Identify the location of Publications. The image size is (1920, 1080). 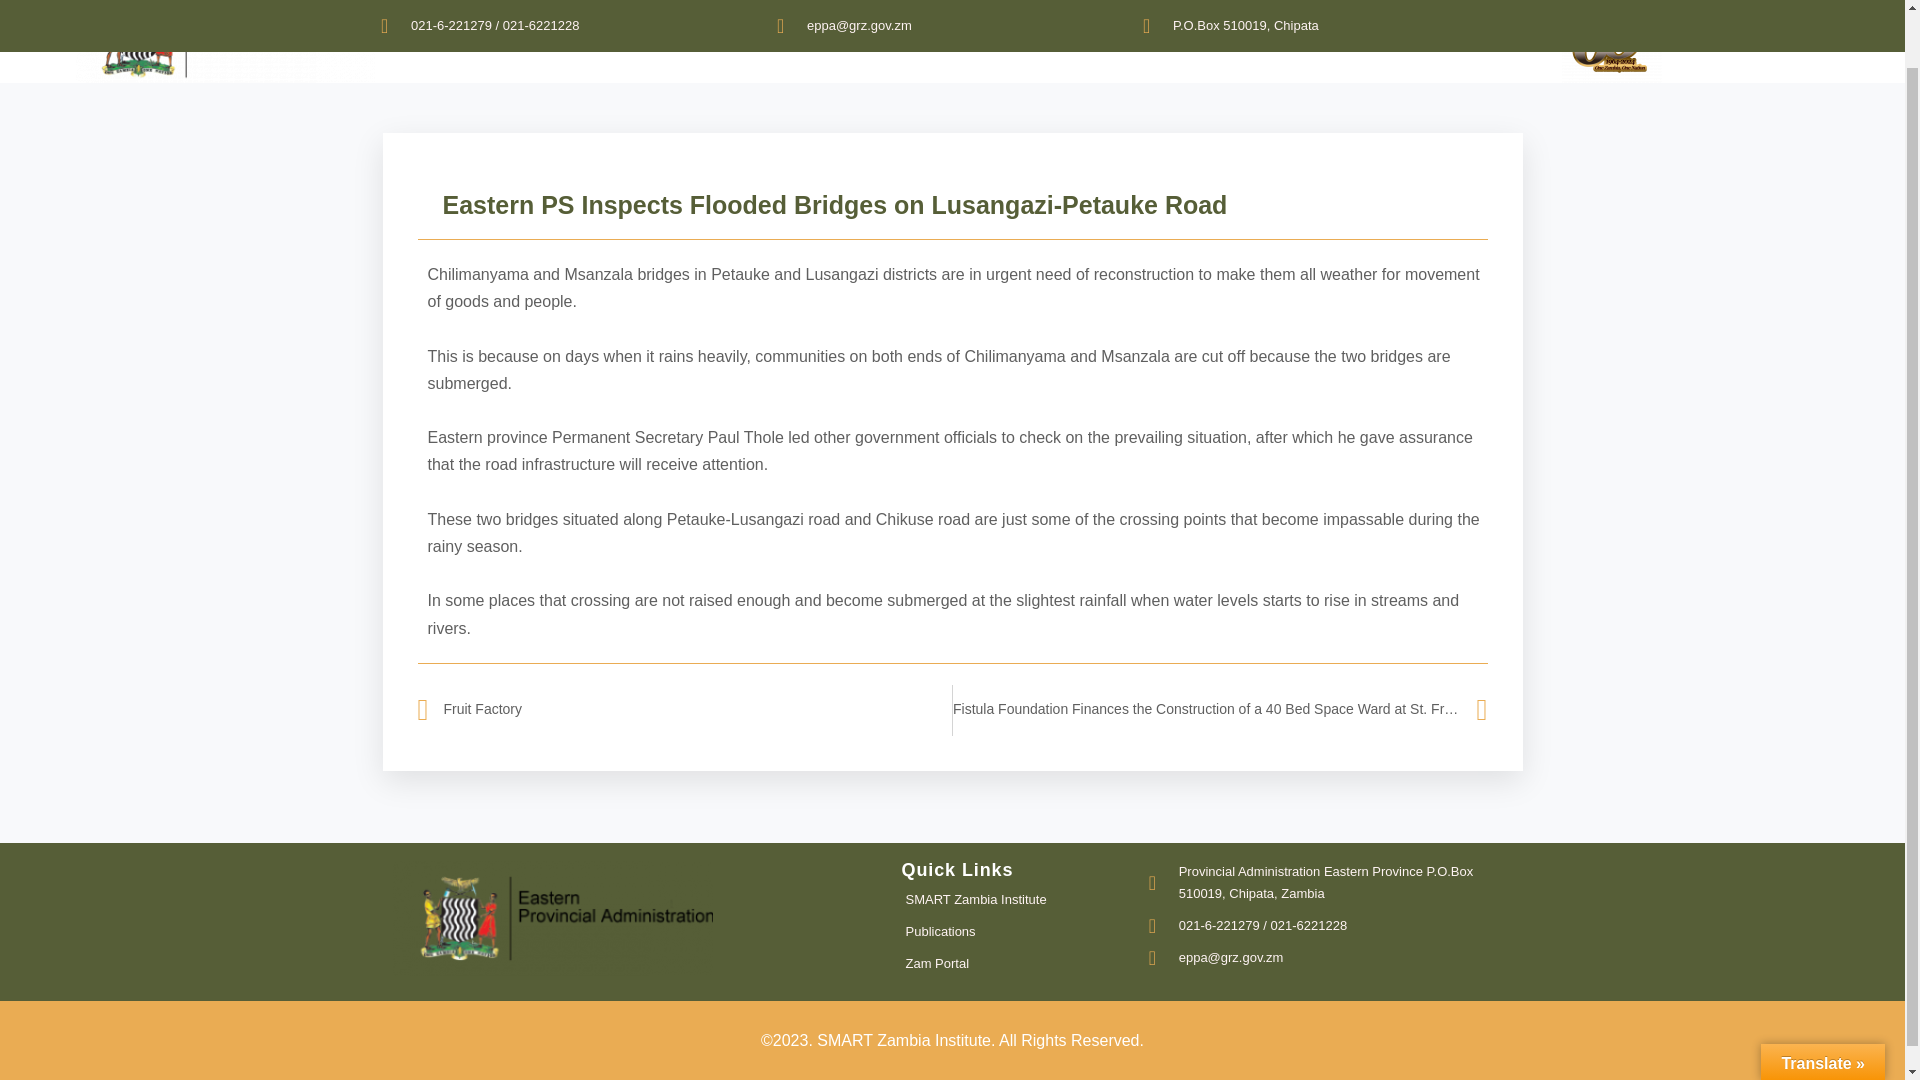
(1017, 932).